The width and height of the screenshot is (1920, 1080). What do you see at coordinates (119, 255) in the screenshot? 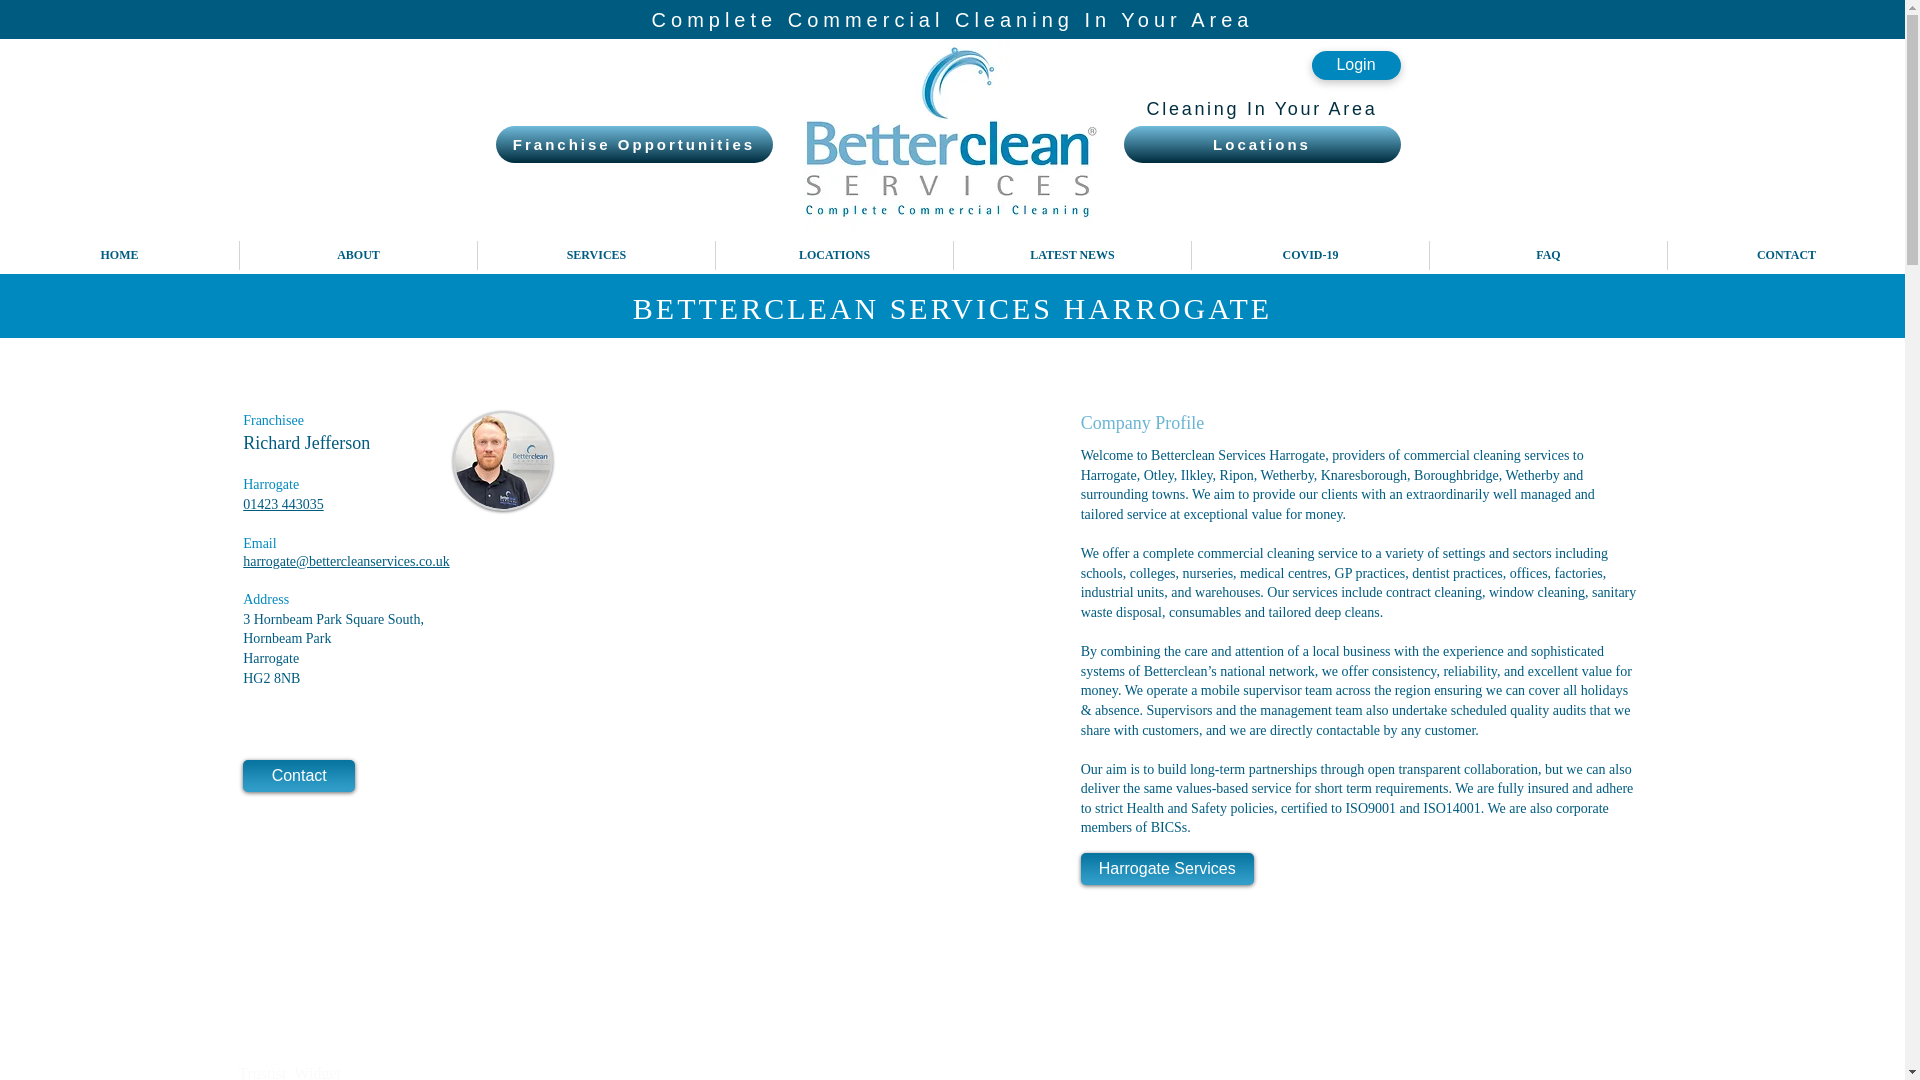
I see `HOME` at bounding box center [119, 255].